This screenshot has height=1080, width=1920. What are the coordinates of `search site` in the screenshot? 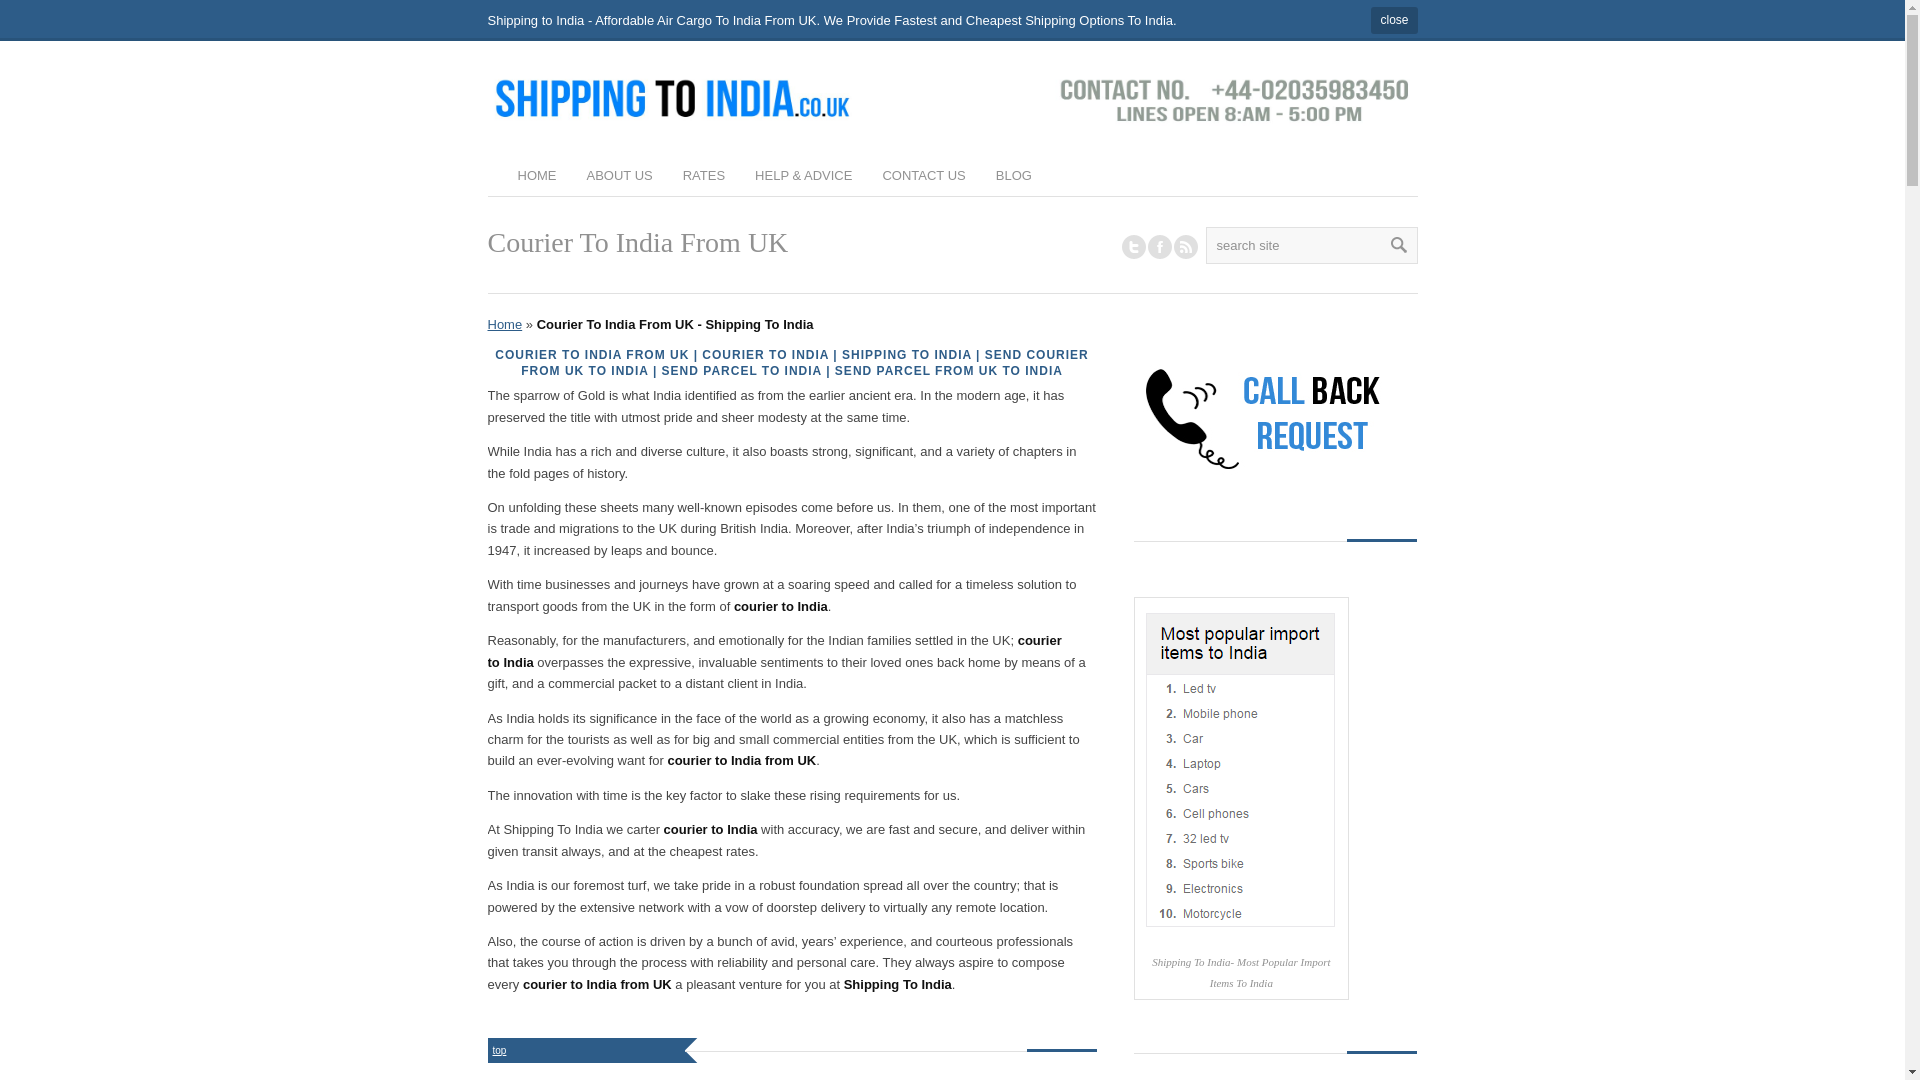 It's located at (1312, 244).